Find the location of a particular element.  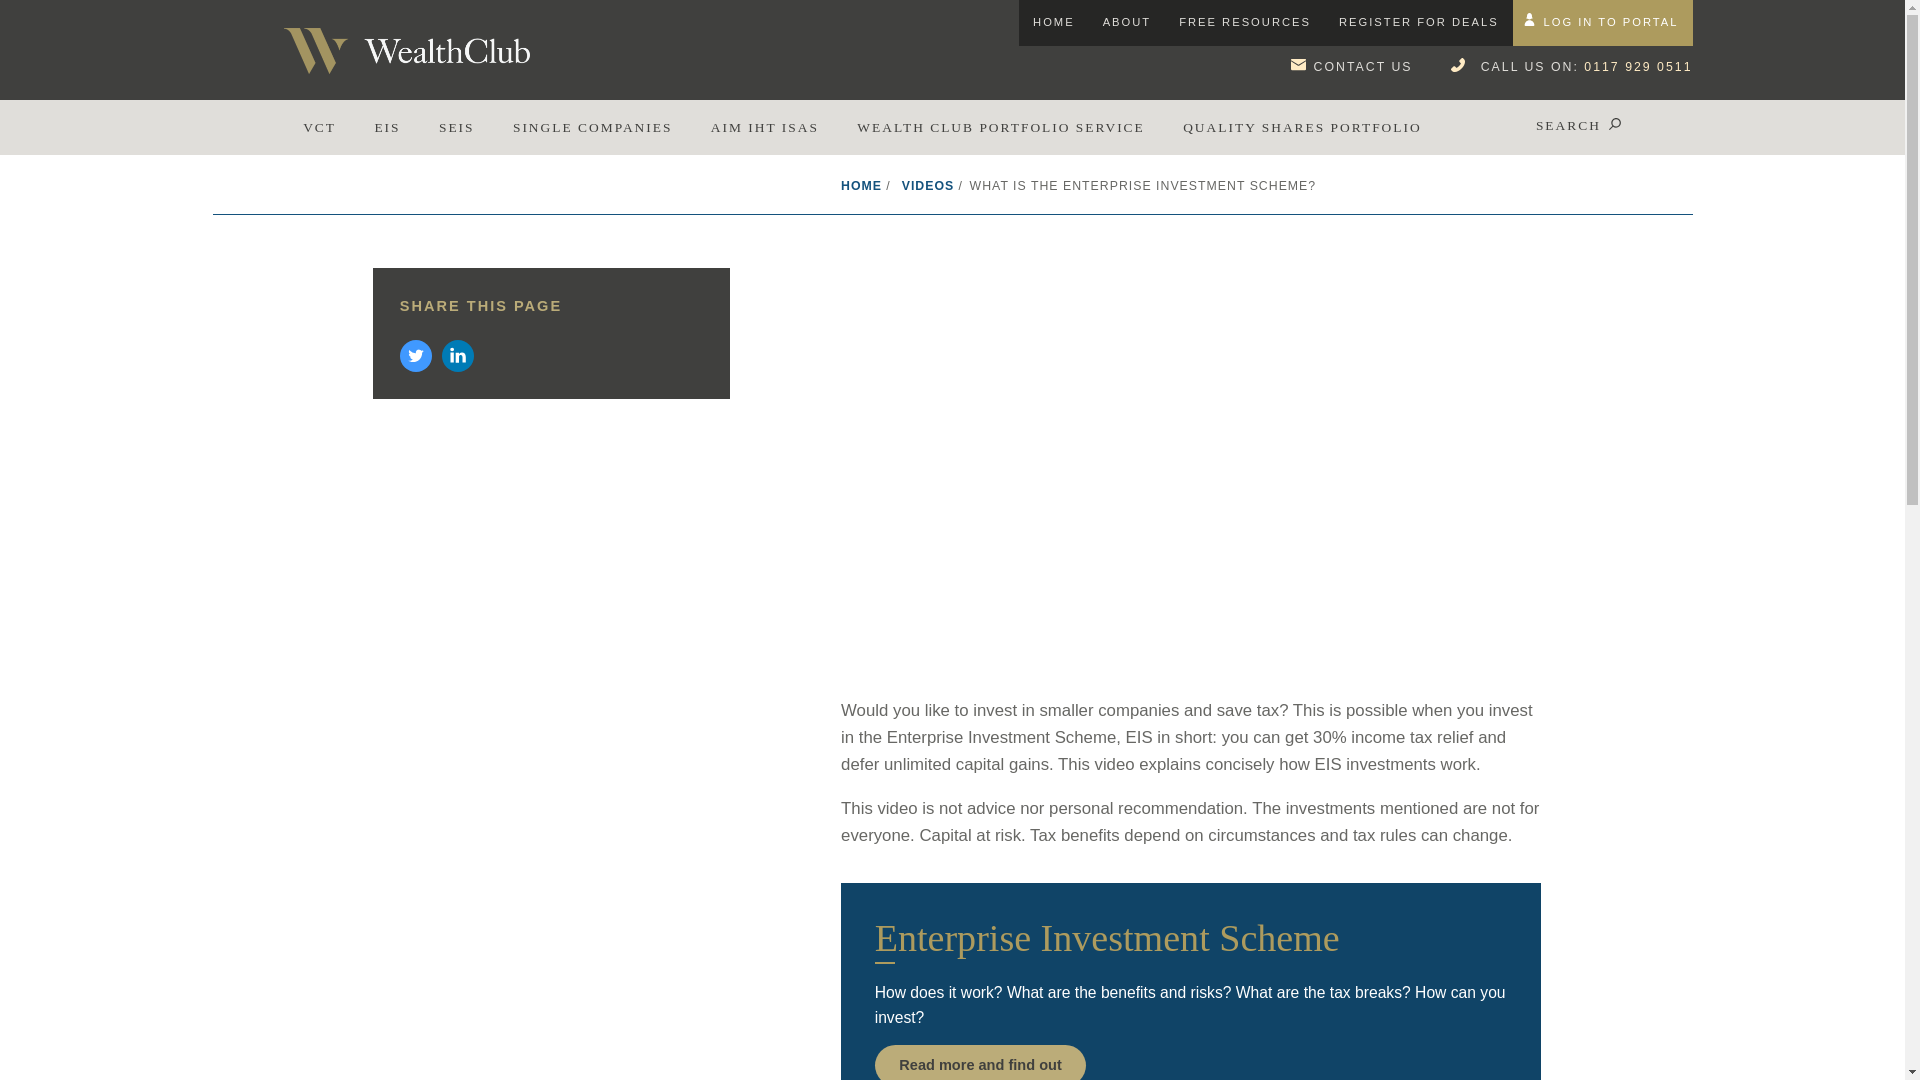

EIS is located at coordinates (388, 128).